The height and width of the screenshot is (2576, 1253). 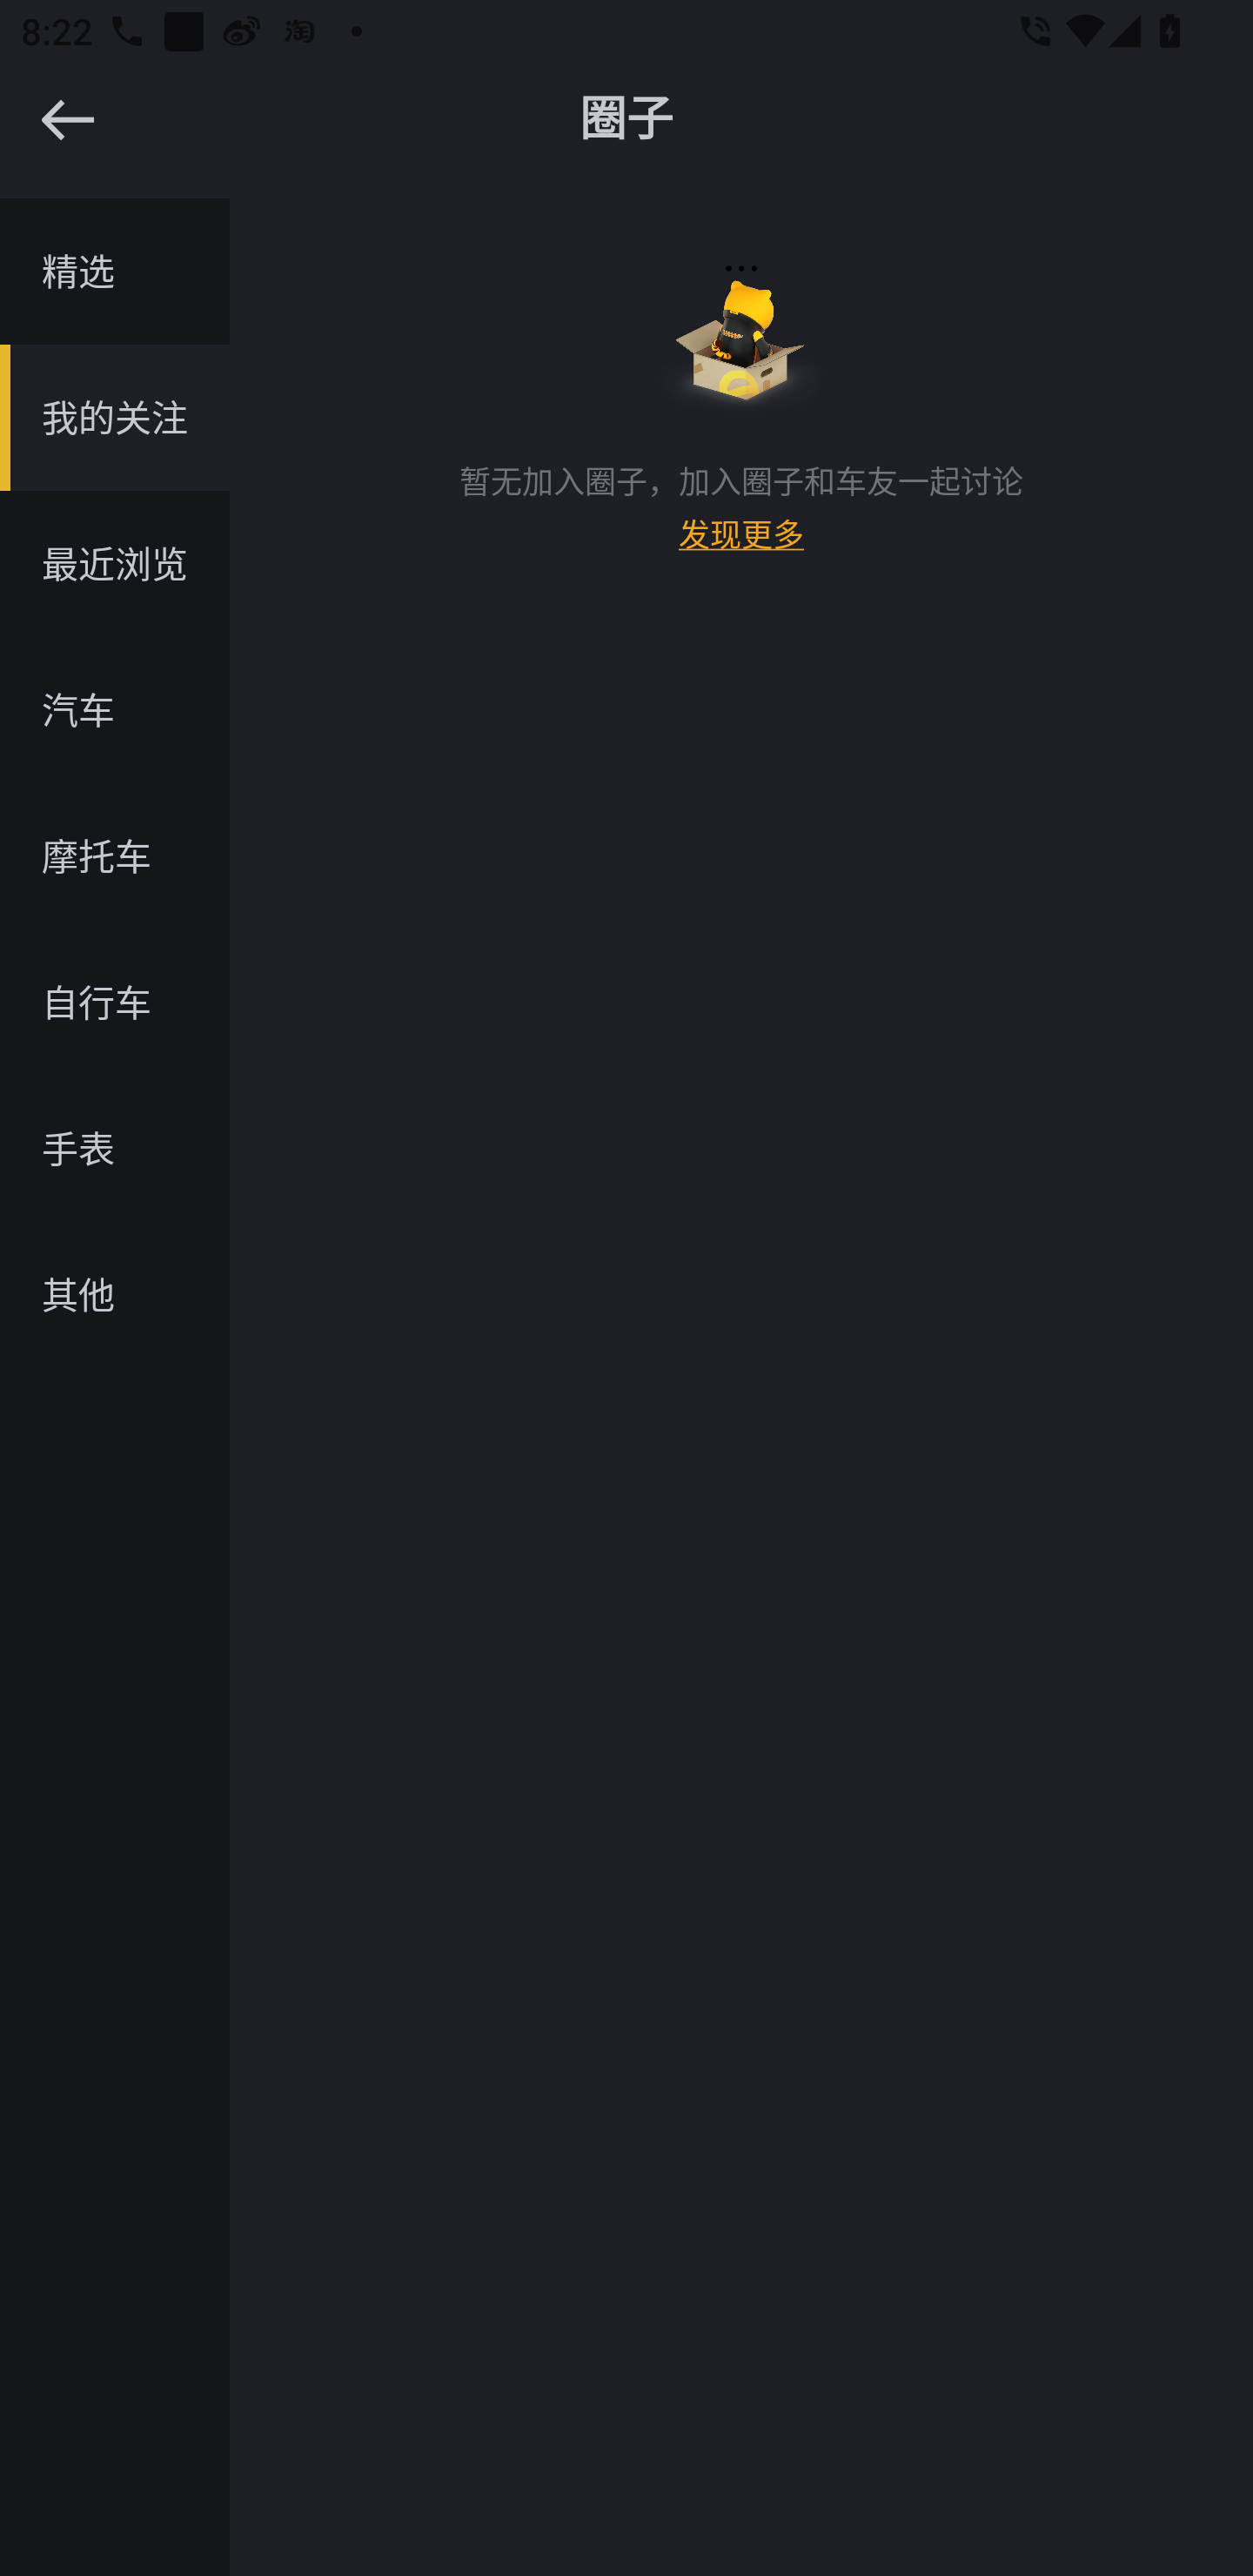 I want to click on 自行车, so click(x=115, y=1003).